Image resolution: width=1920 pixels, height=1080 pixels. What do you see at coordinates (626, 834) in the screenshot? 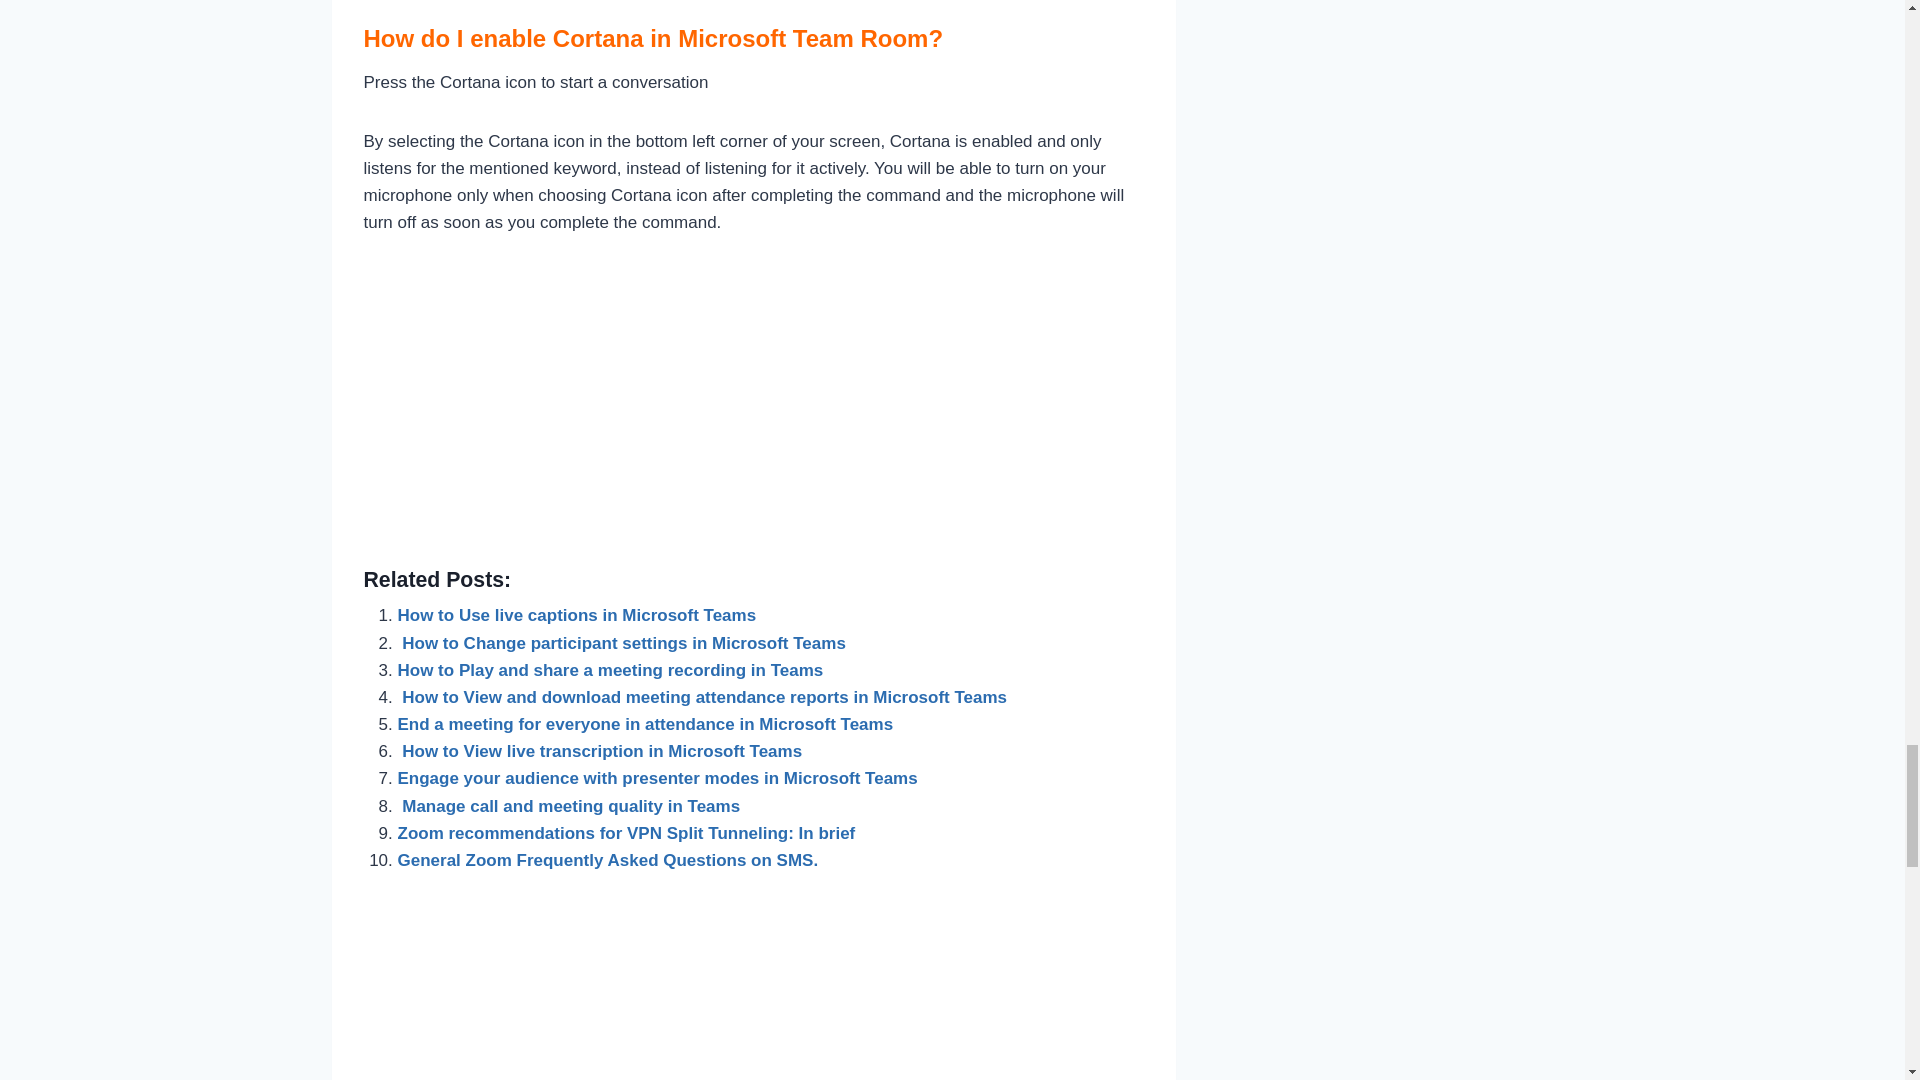
I see `Zoom recommendations for VPN Split Tunneling: In brief` at bounding box center [626, 834].